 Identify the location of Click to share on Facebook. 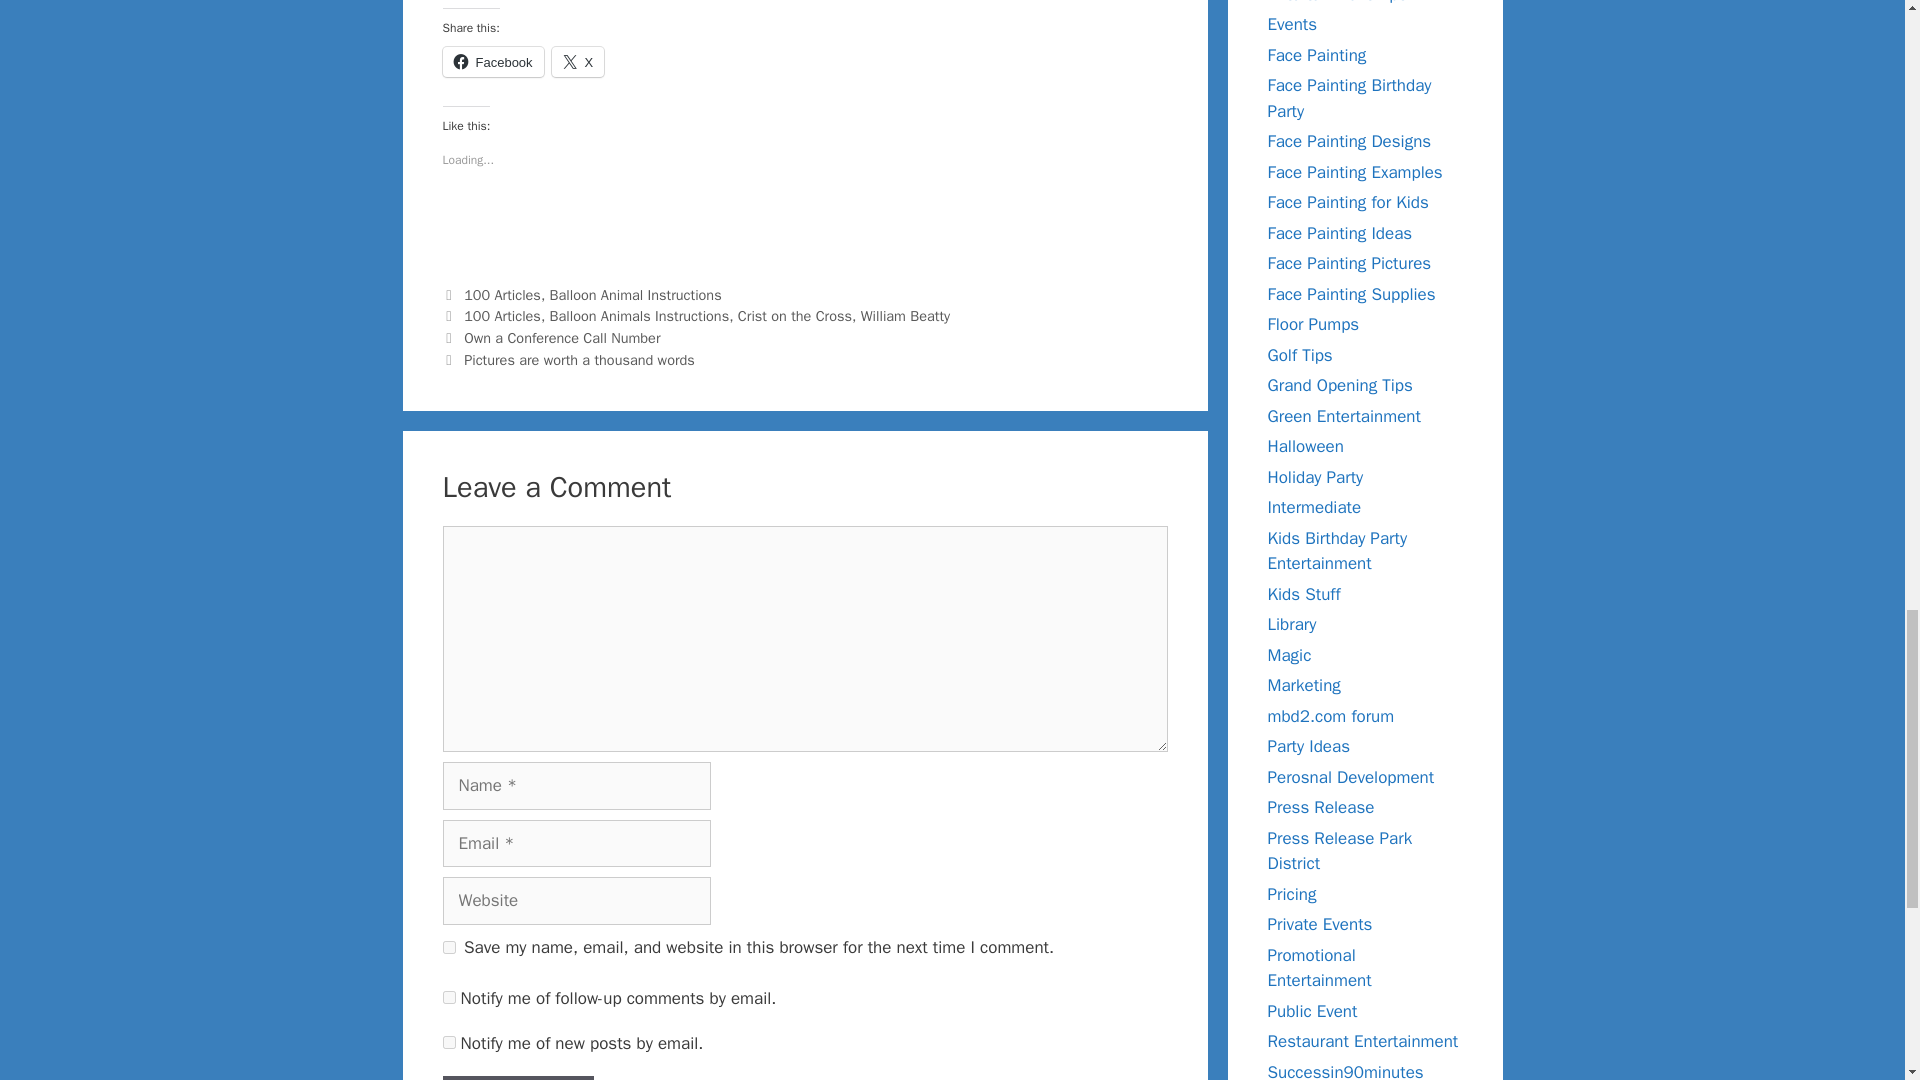
(492, 62).